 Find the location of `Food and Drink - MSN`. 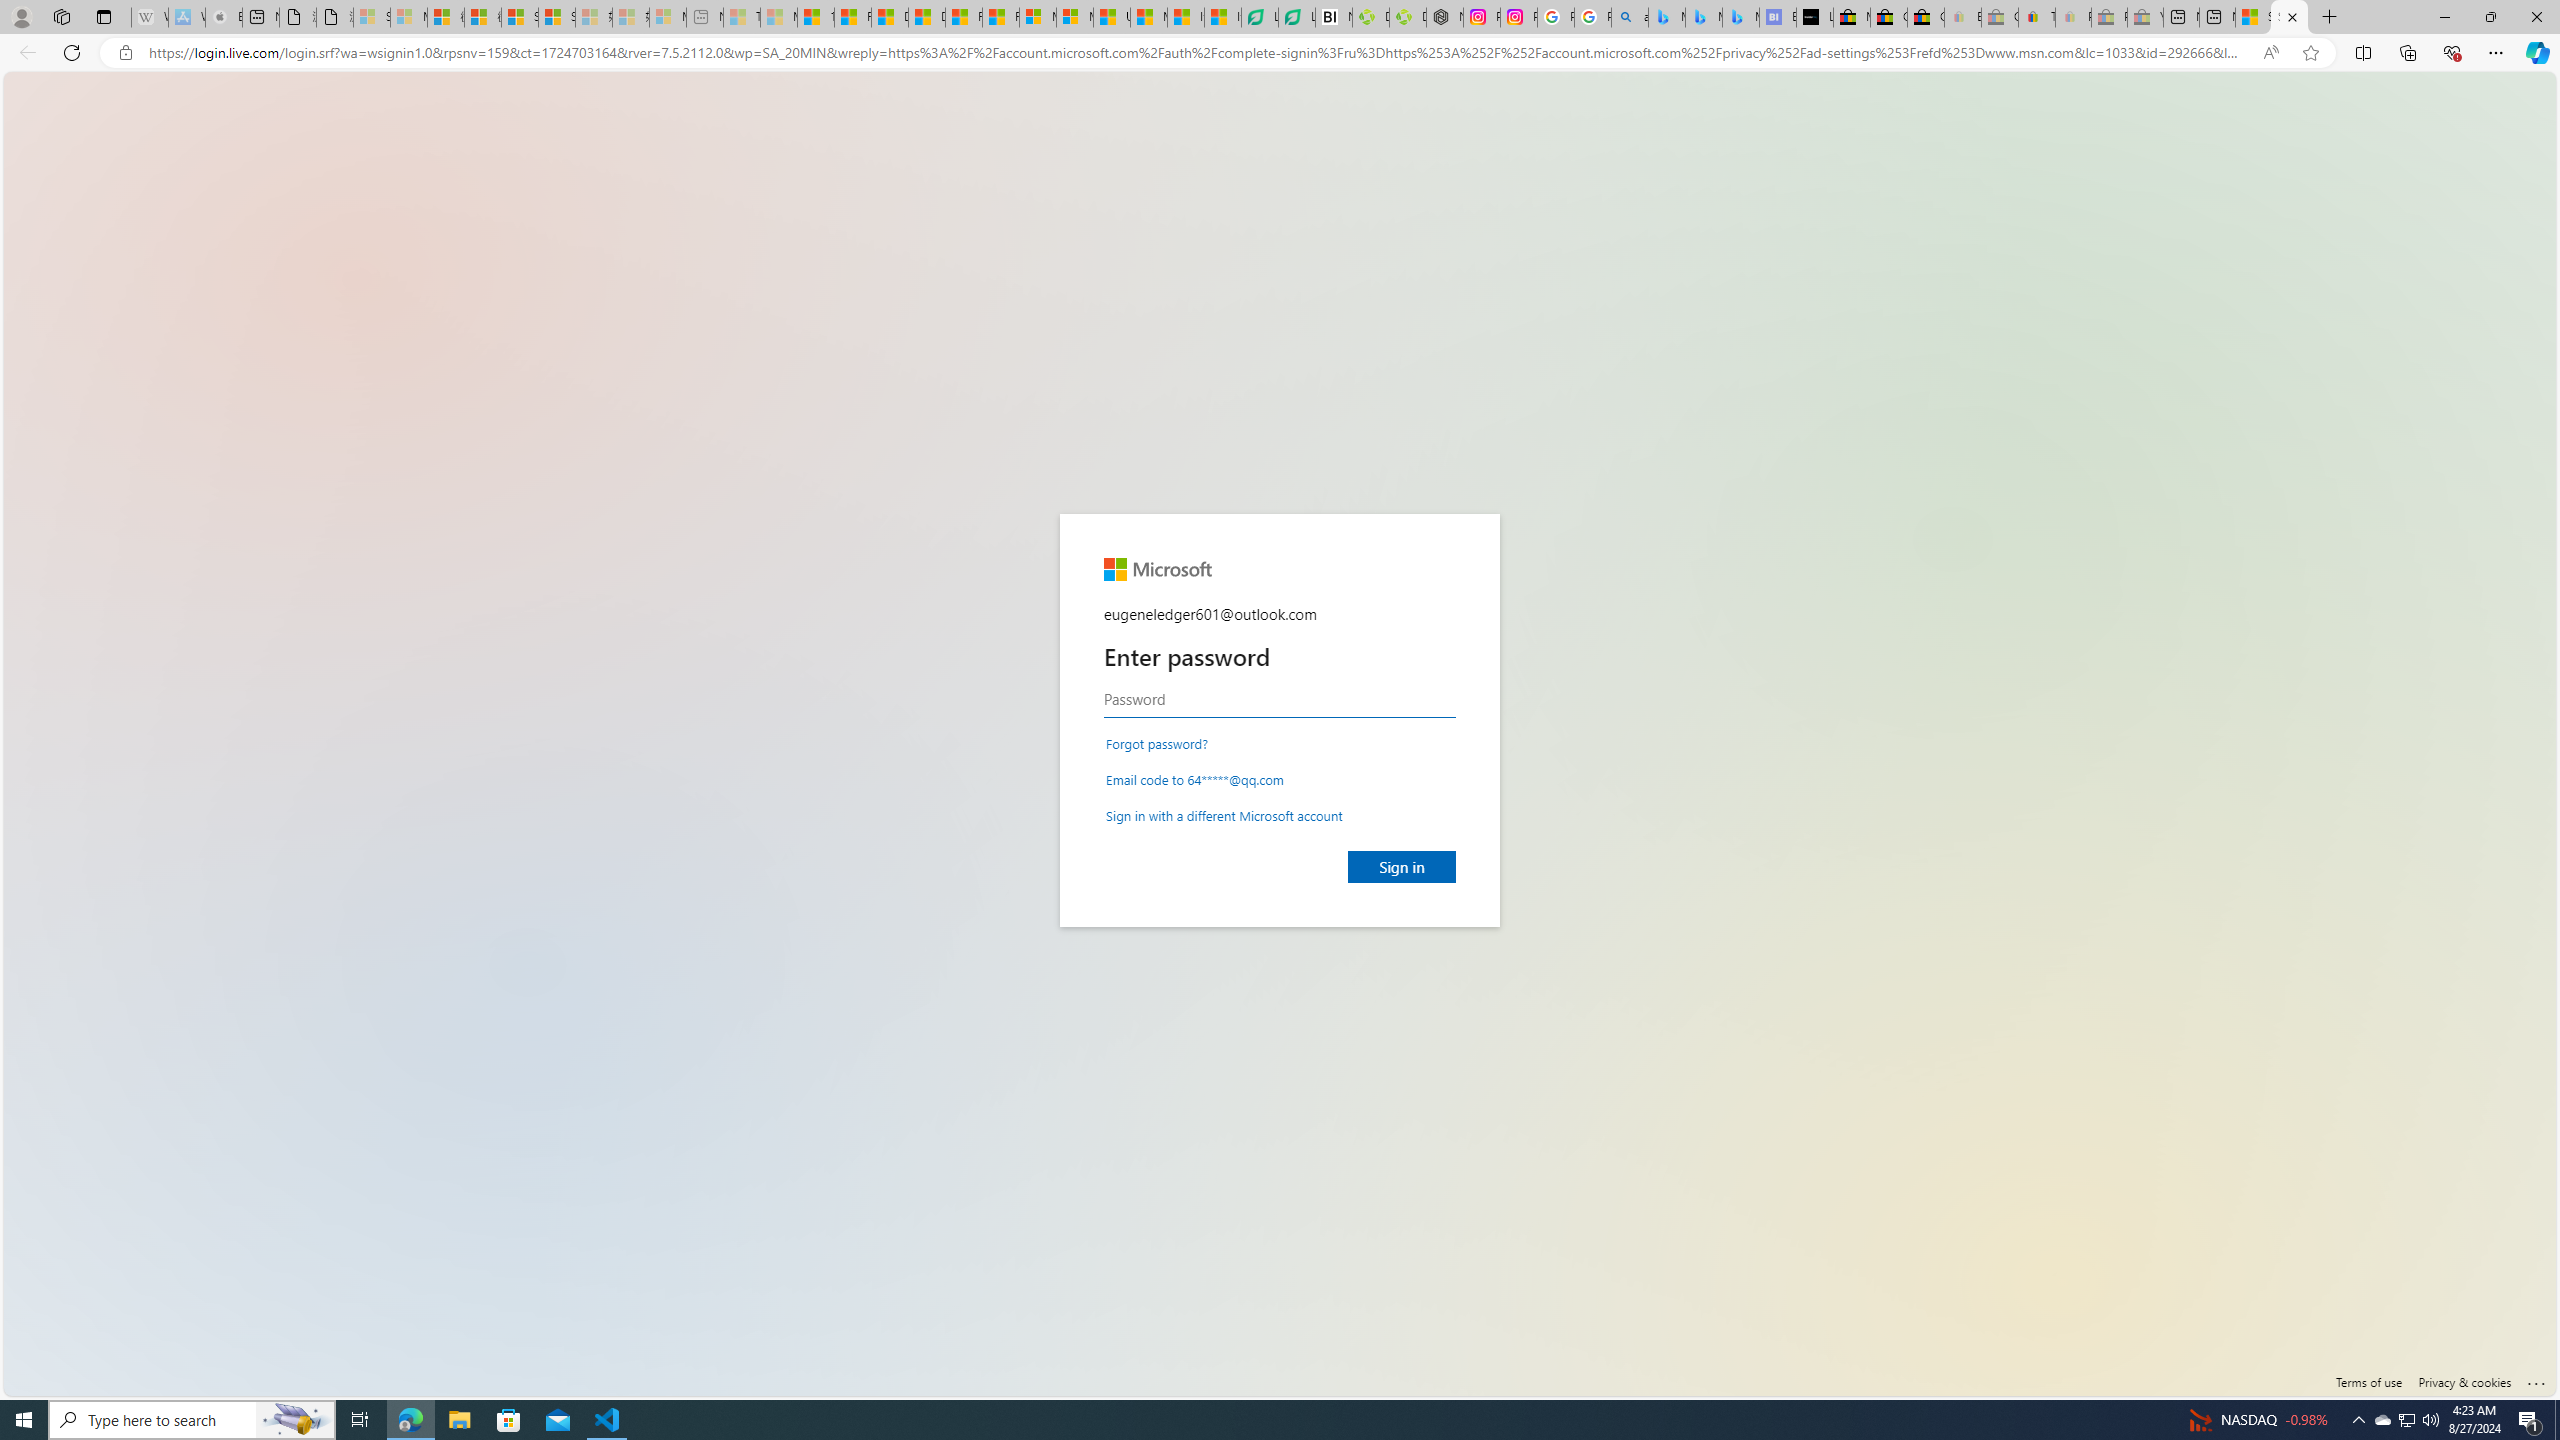

Food and Drink - MSN is located at coordinates (853, 17).